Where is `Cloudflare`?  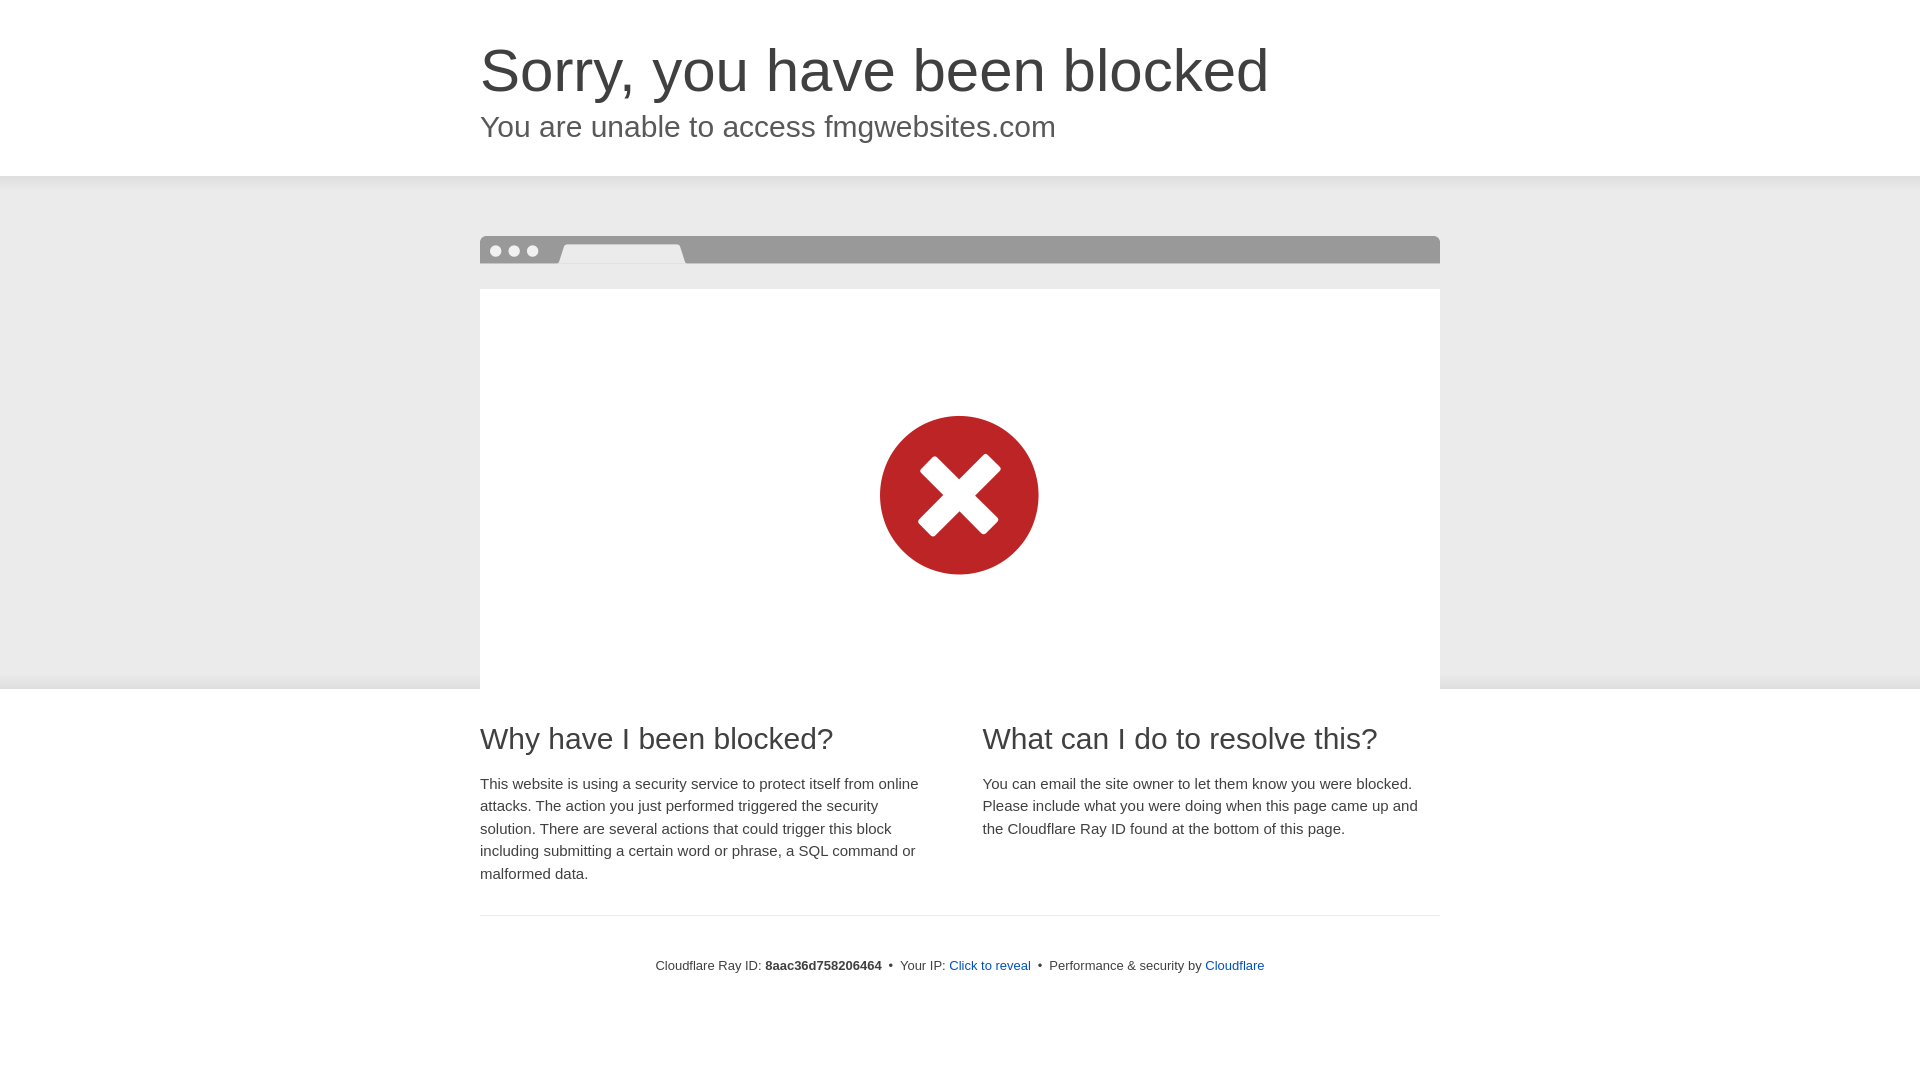 Cloudflare is located at coordinates (1234, 965).